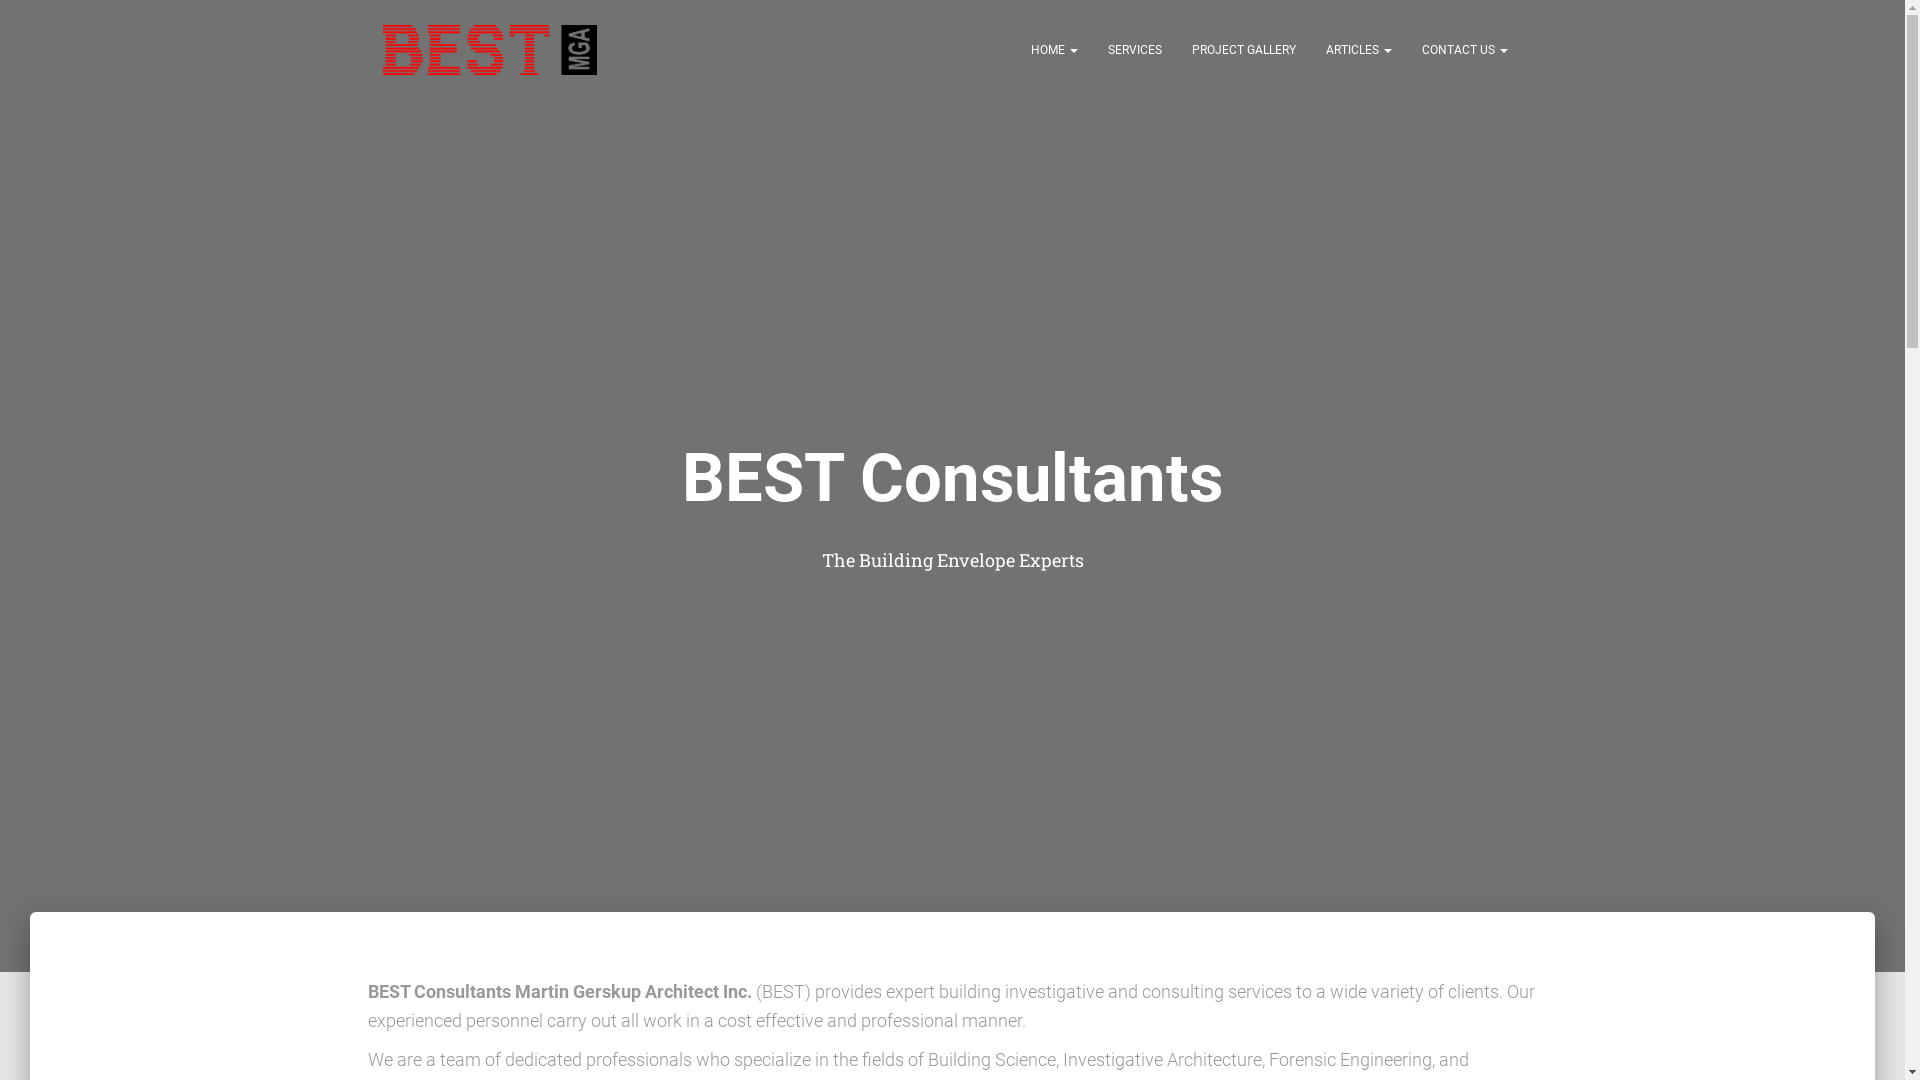 This screenshot has width=1920, height=1080. I want to click on PROJECT GALLERY, so click(1243, 50).